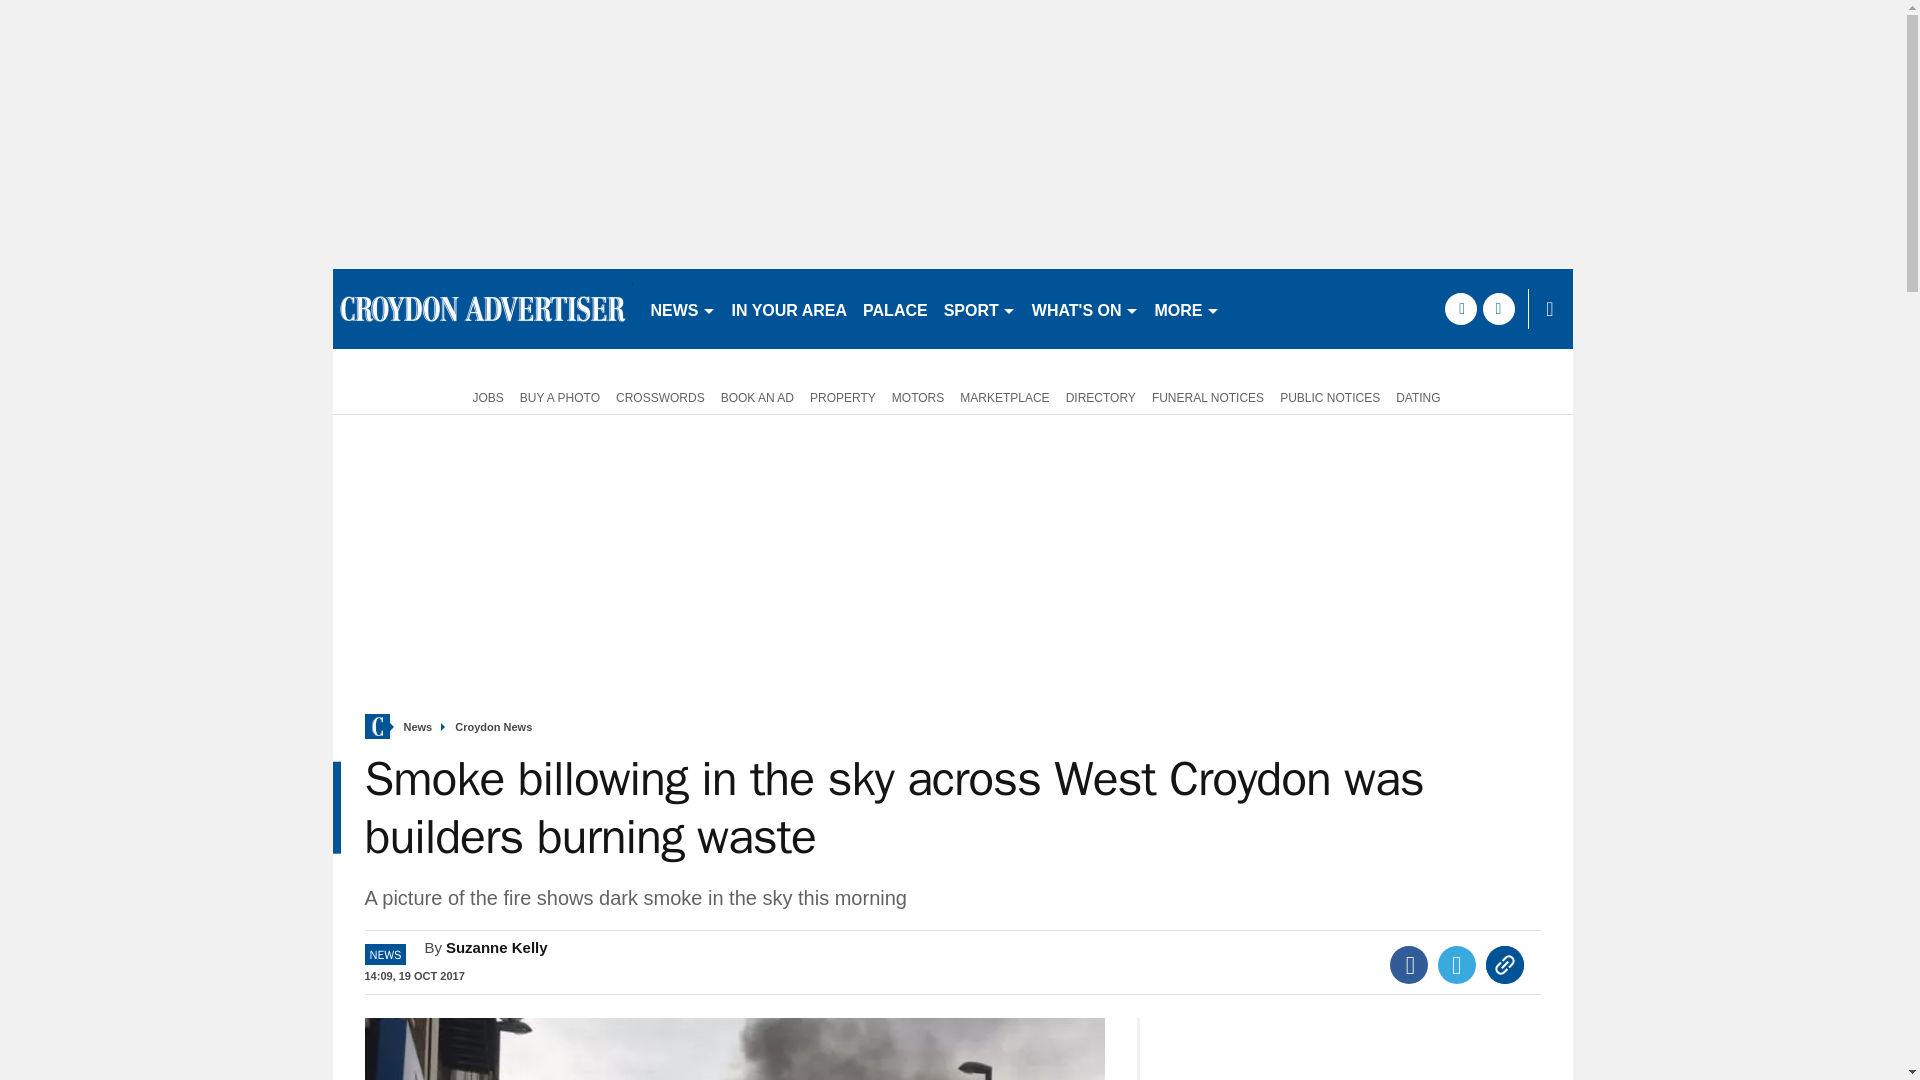  I want to click on IN YOUR AREA, so click(790, 308).